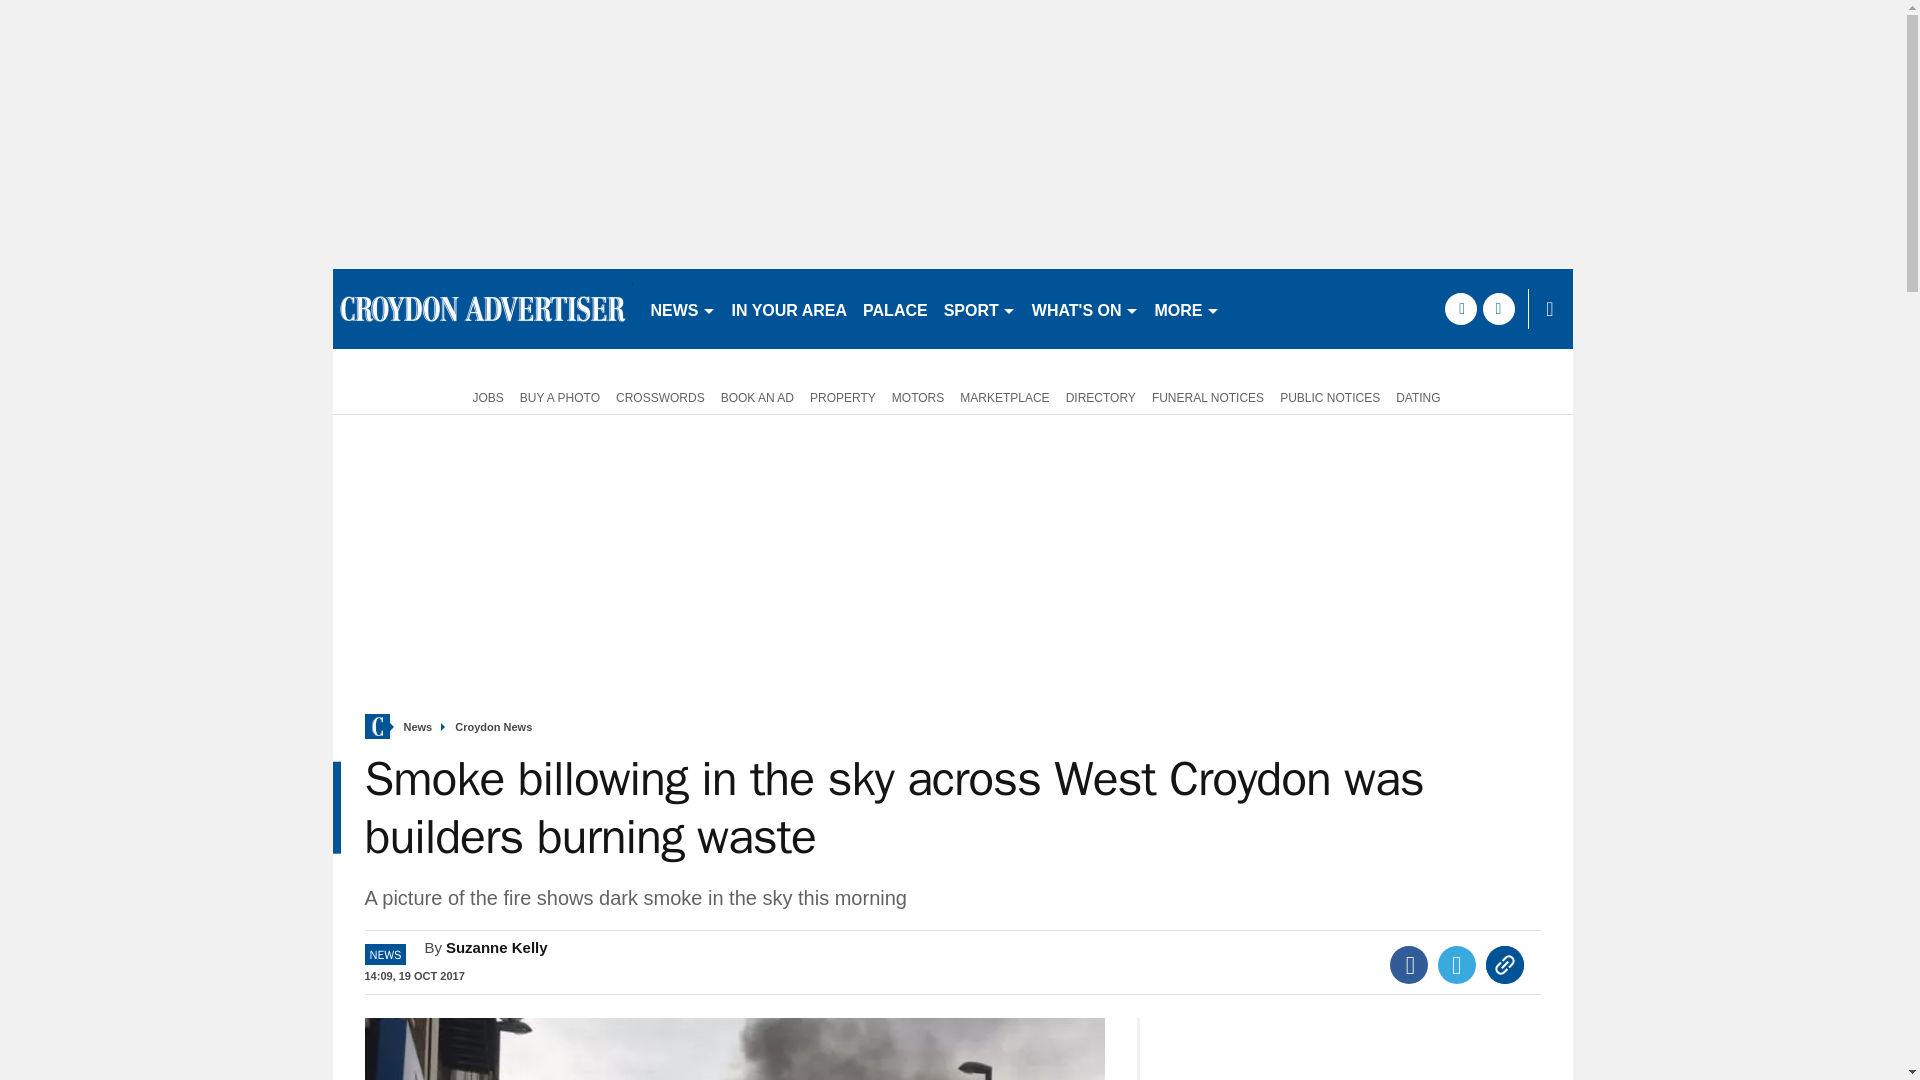  I want to click on IN YOUR AREA, so click(790, 308).